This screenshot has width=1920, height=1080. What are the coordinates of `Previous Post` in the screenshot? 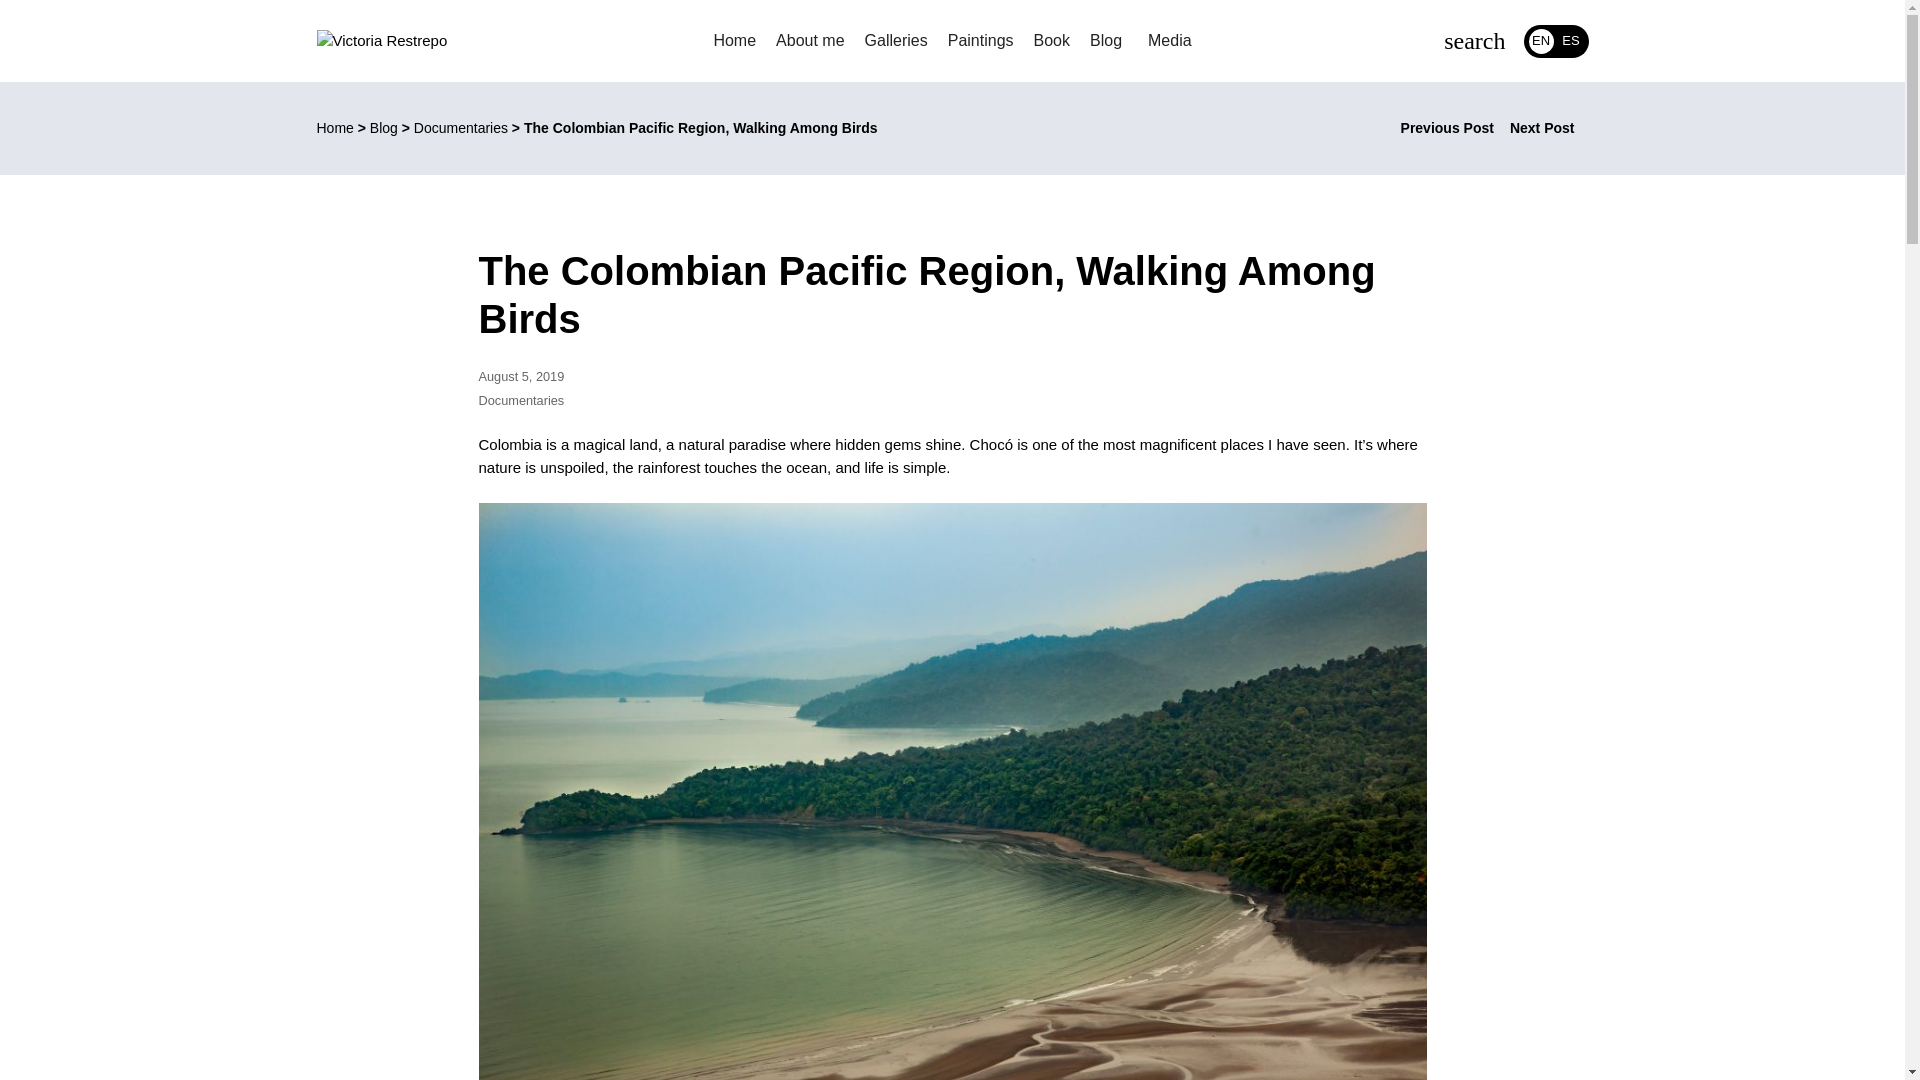 It's located at (1440, 128).